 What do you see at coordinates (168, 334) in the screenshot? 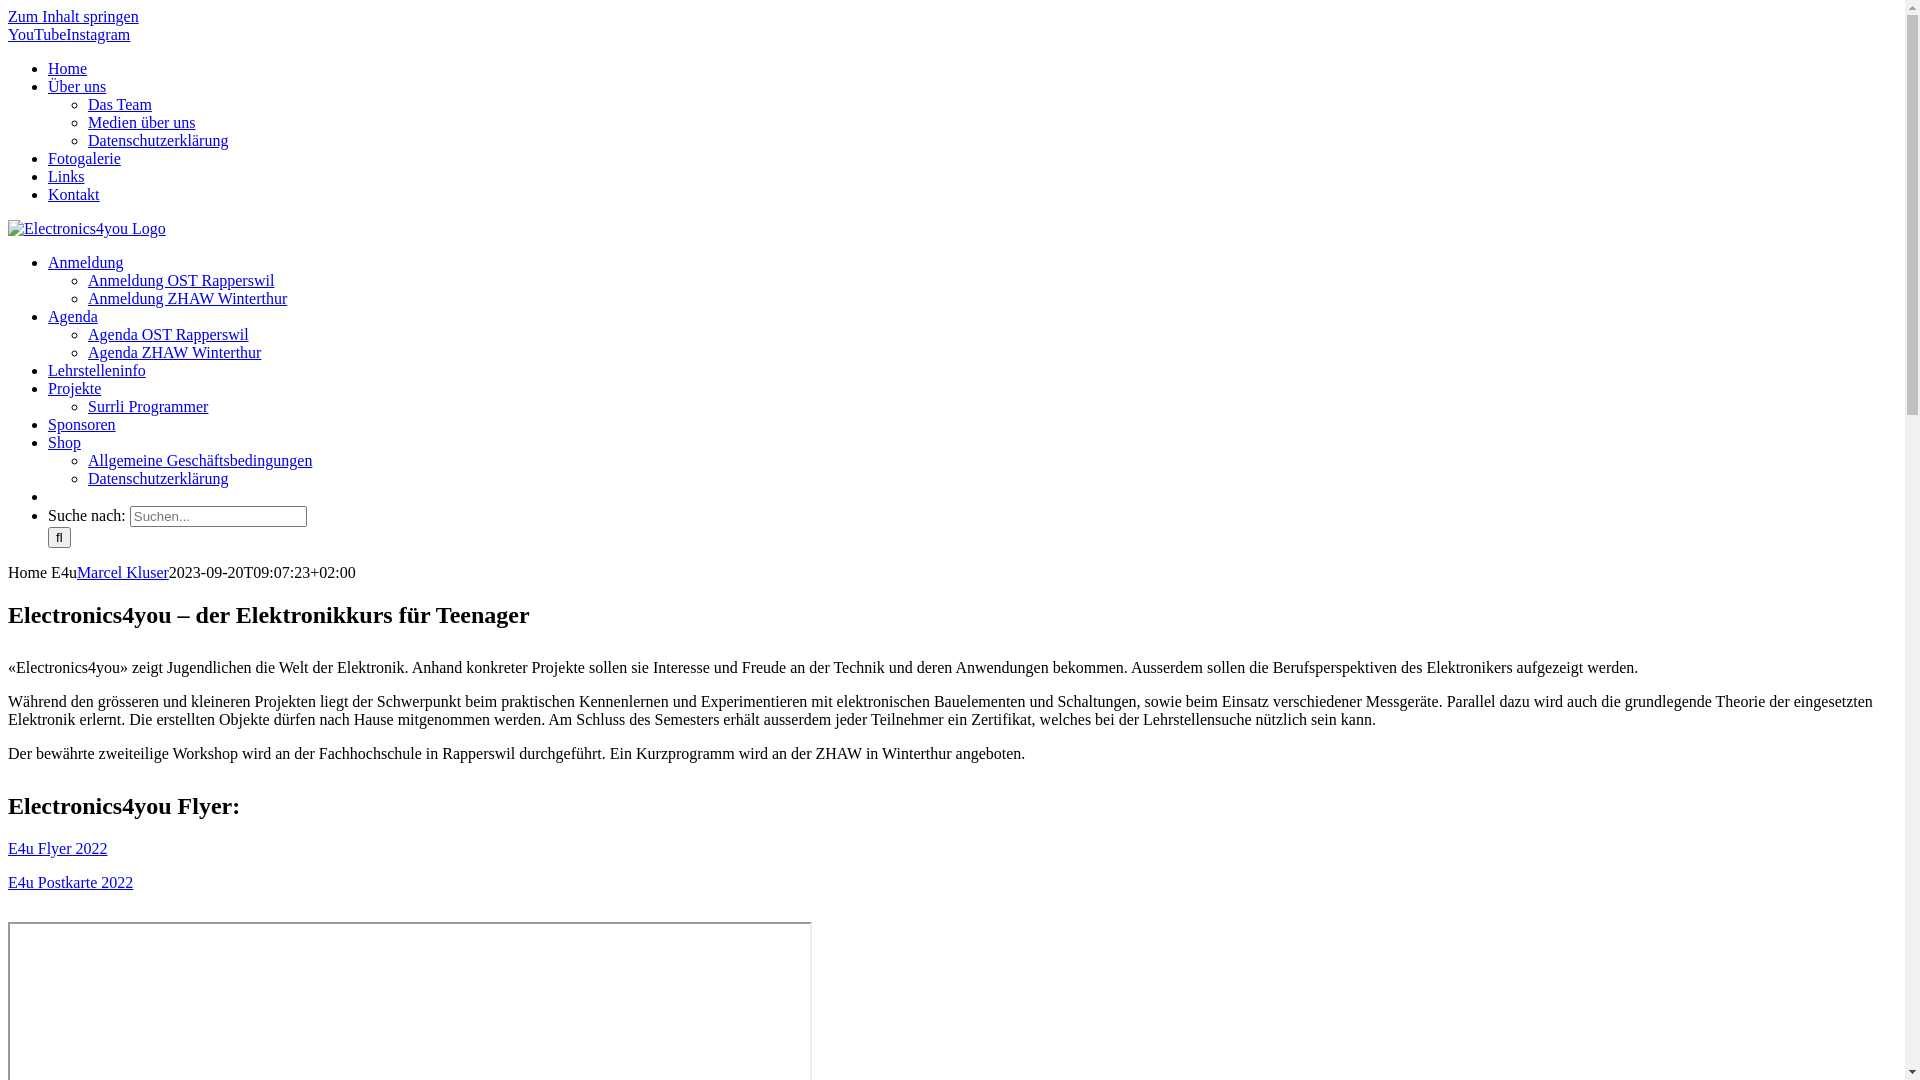
I see `Agenda OST Rapperswil` at bounding box center [168, 334].